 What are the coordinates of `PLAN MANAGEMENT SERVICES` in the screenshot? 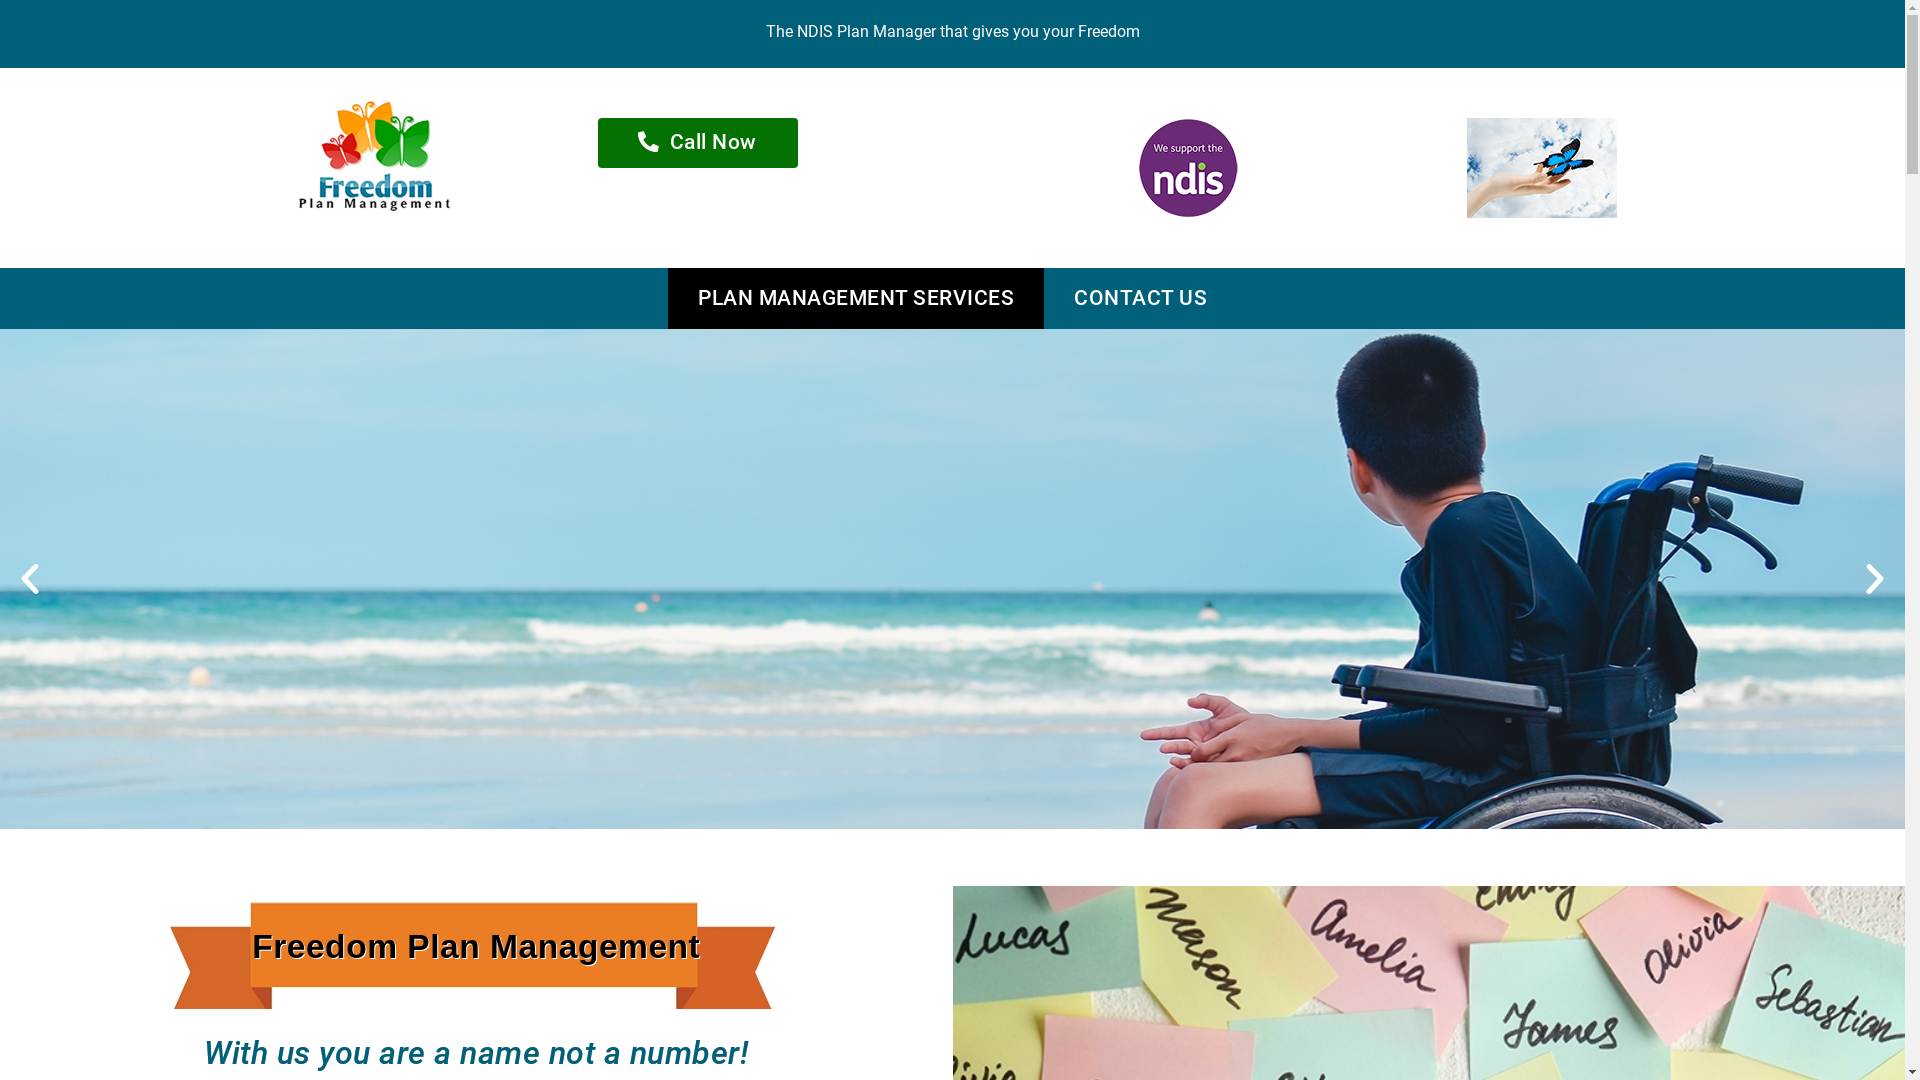 It's located at (856, 298).